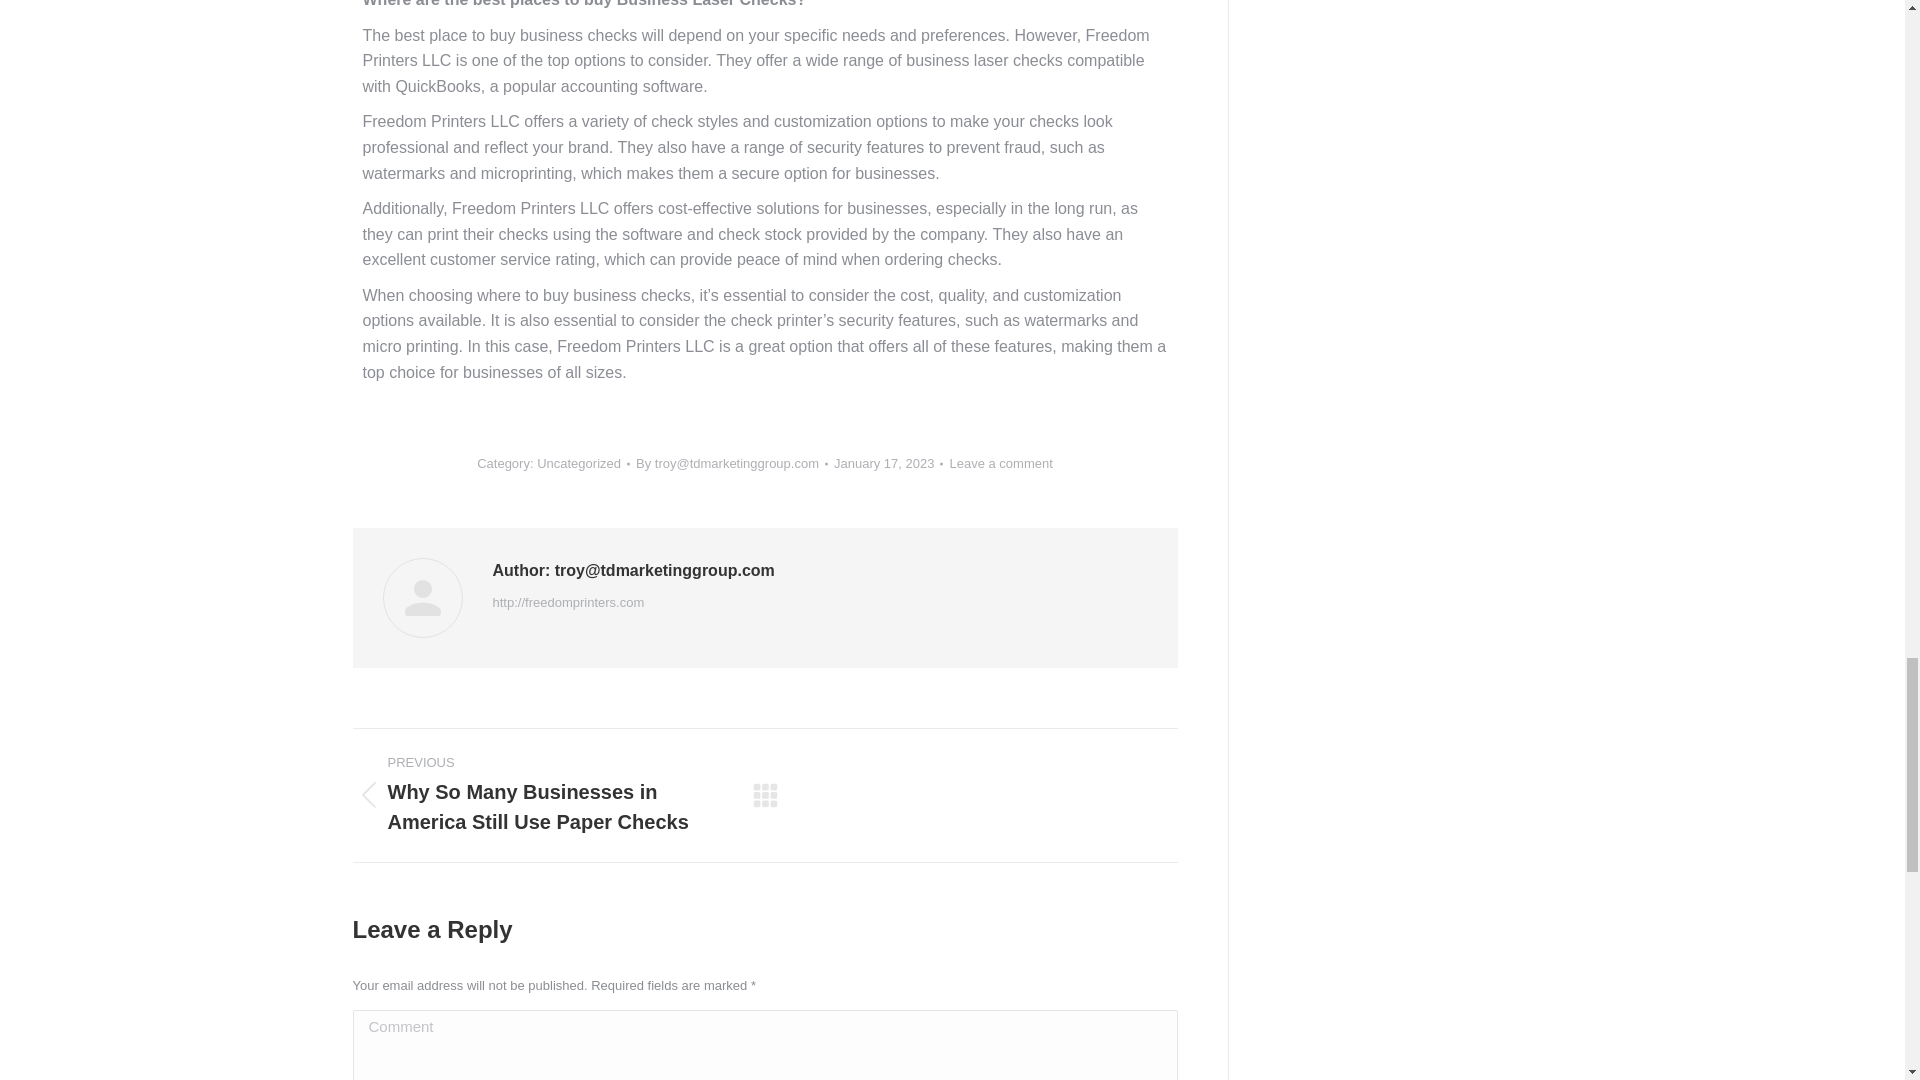 The image size is (1920, 1080). I want to click on Uncategorized, so click(578, 462).